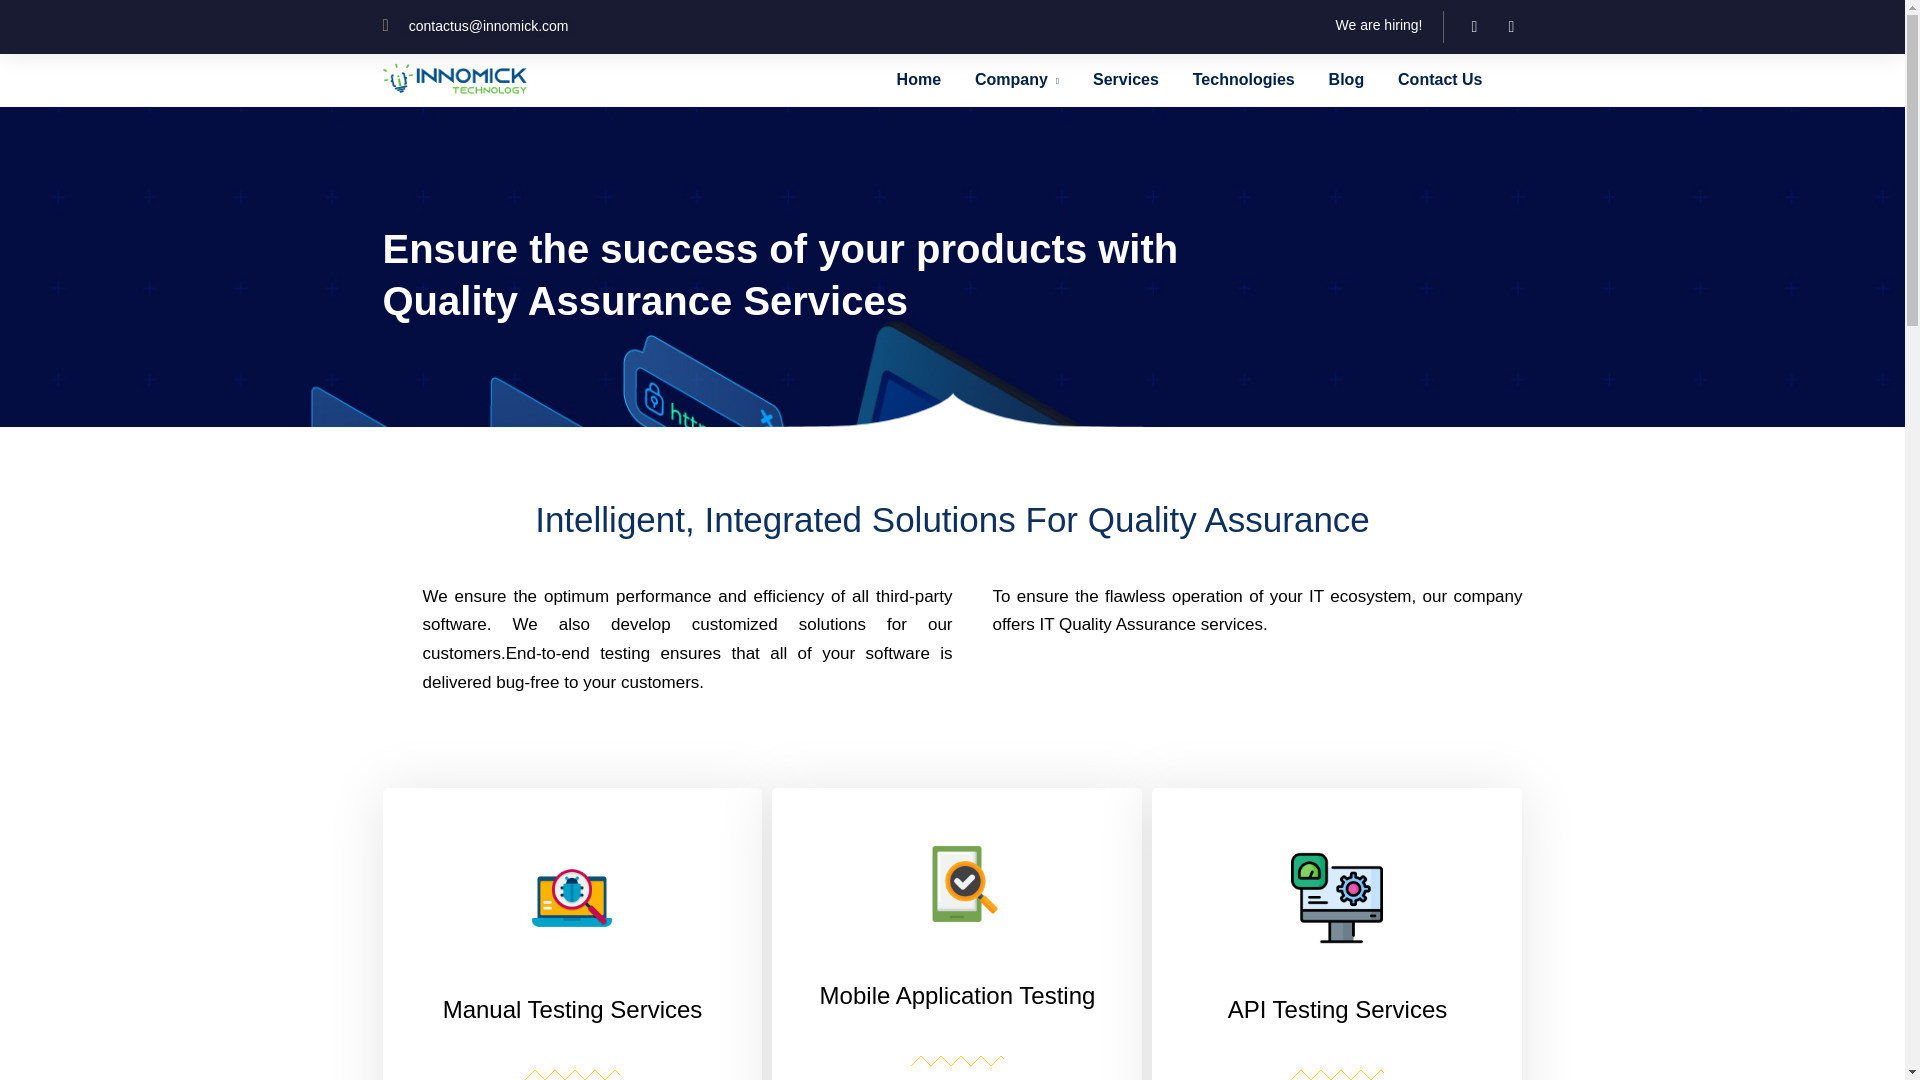  Describe the element at coordinates (1243, 78) in the screenshot. I see `Technologies` at that location.